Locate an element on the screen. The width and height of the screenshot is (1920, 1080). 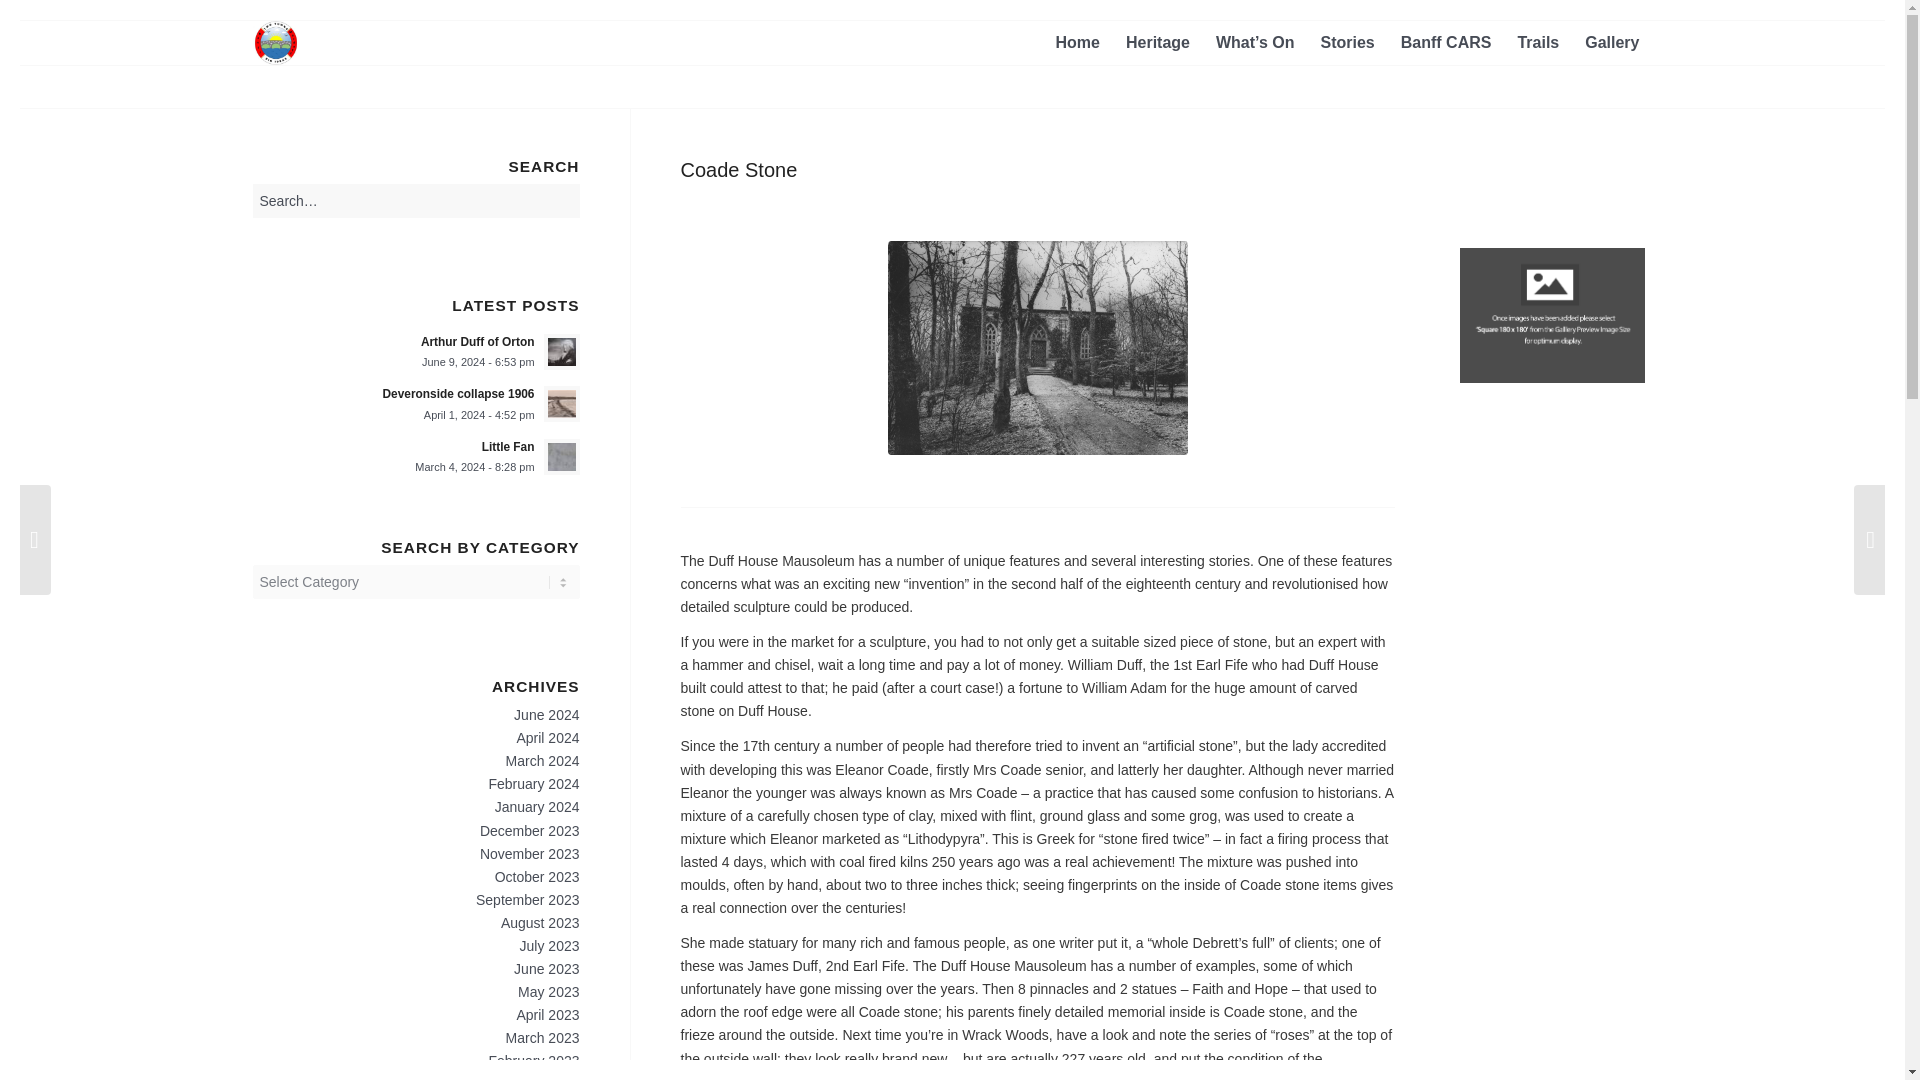
Heritage Information is located at coordinates (1158, 40).